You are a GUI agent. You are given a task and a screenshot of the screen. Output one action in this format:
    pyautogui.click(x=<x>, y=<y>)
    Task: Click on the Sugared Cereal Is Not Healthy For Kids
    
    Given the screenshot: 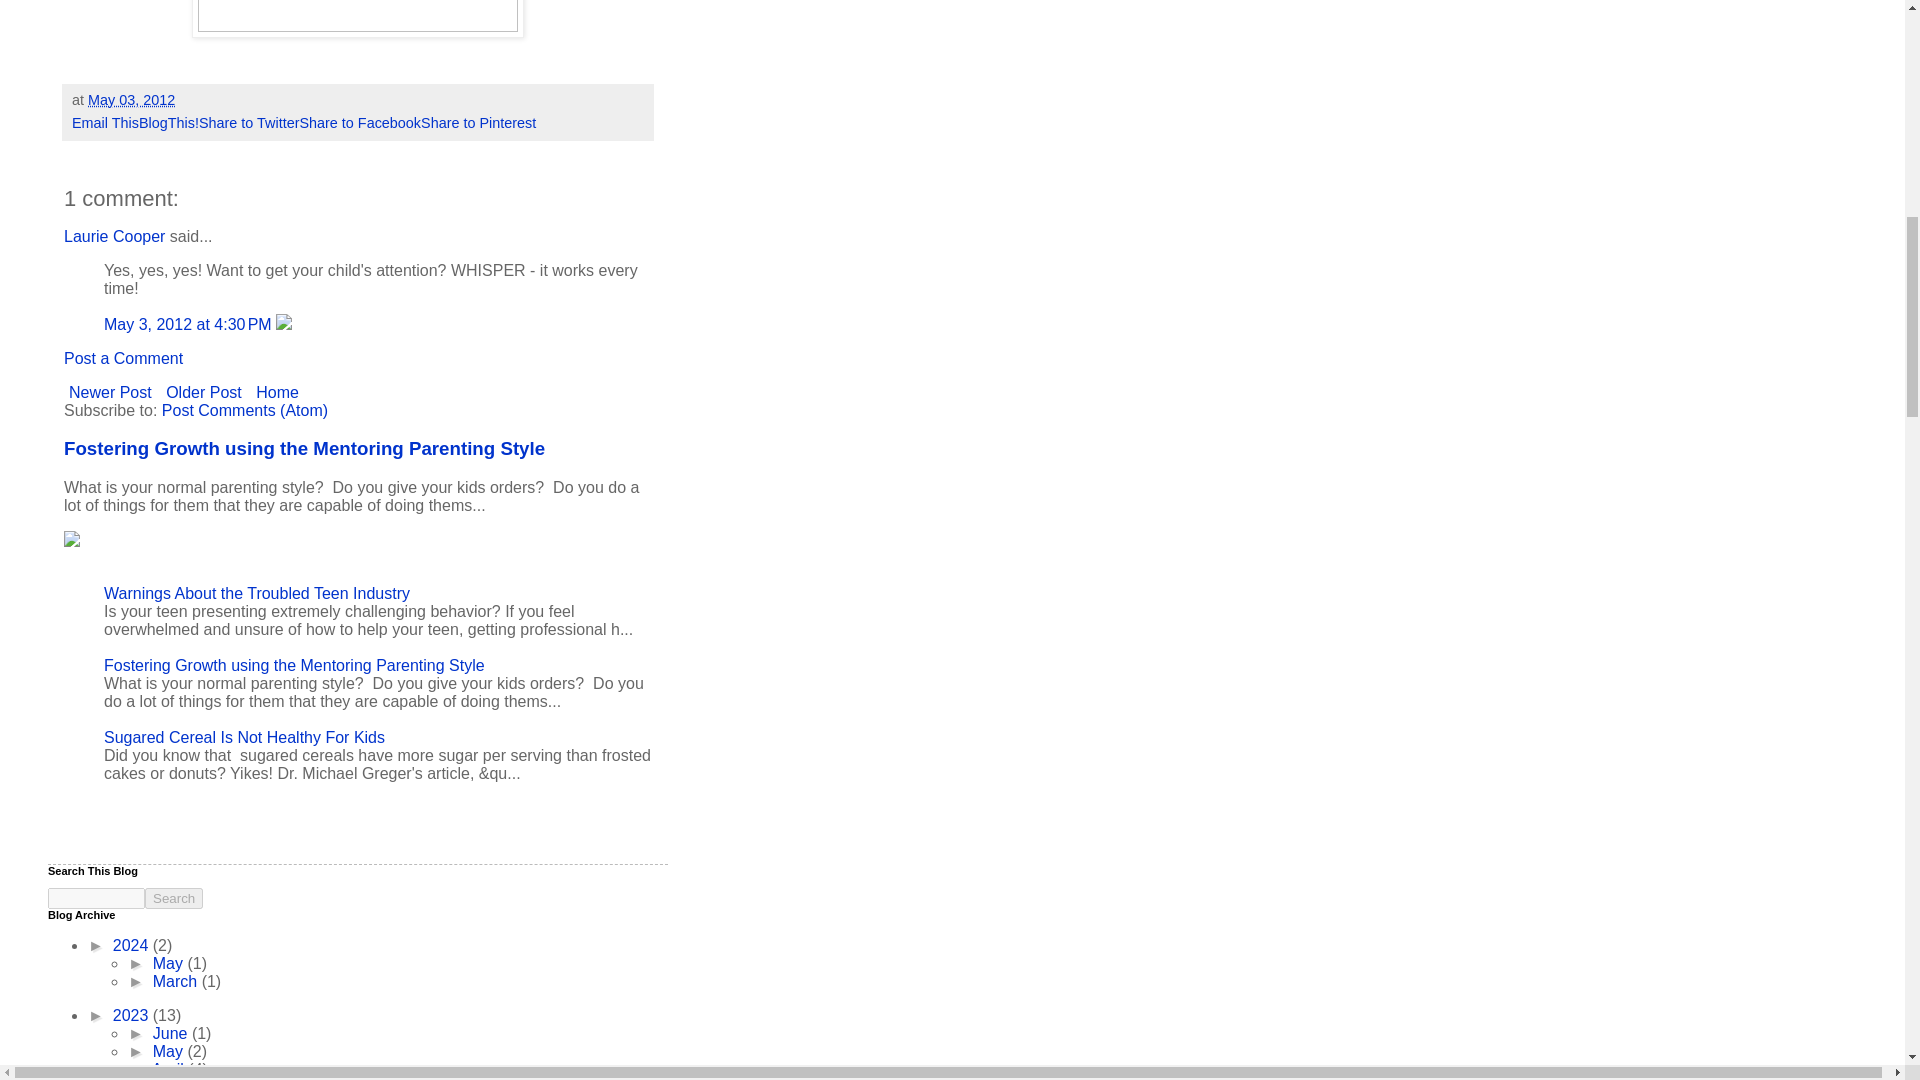 What is the action you would take?
    pyautogui.click(x=244, y=738)
    